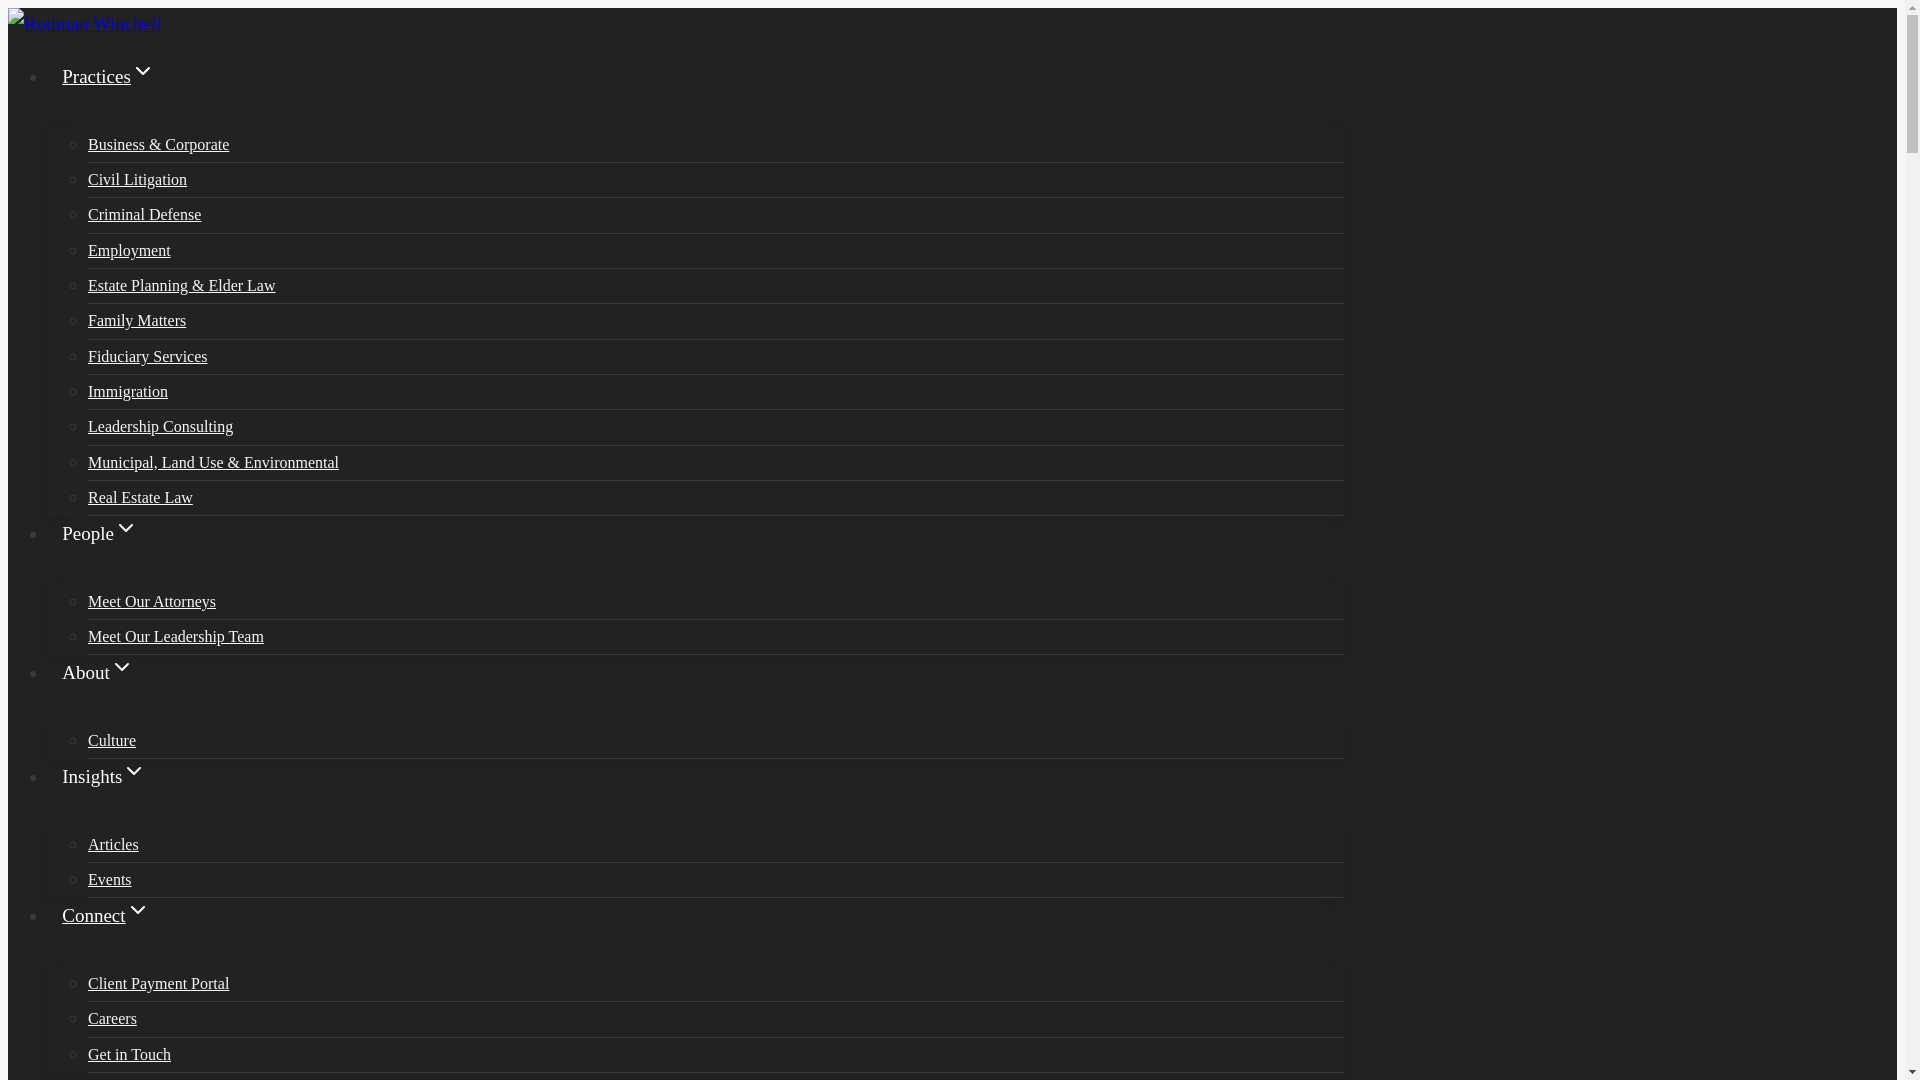 This screenshot has height=1080, width=1920. I want to click on Civil Litigation, so click(716, 180).